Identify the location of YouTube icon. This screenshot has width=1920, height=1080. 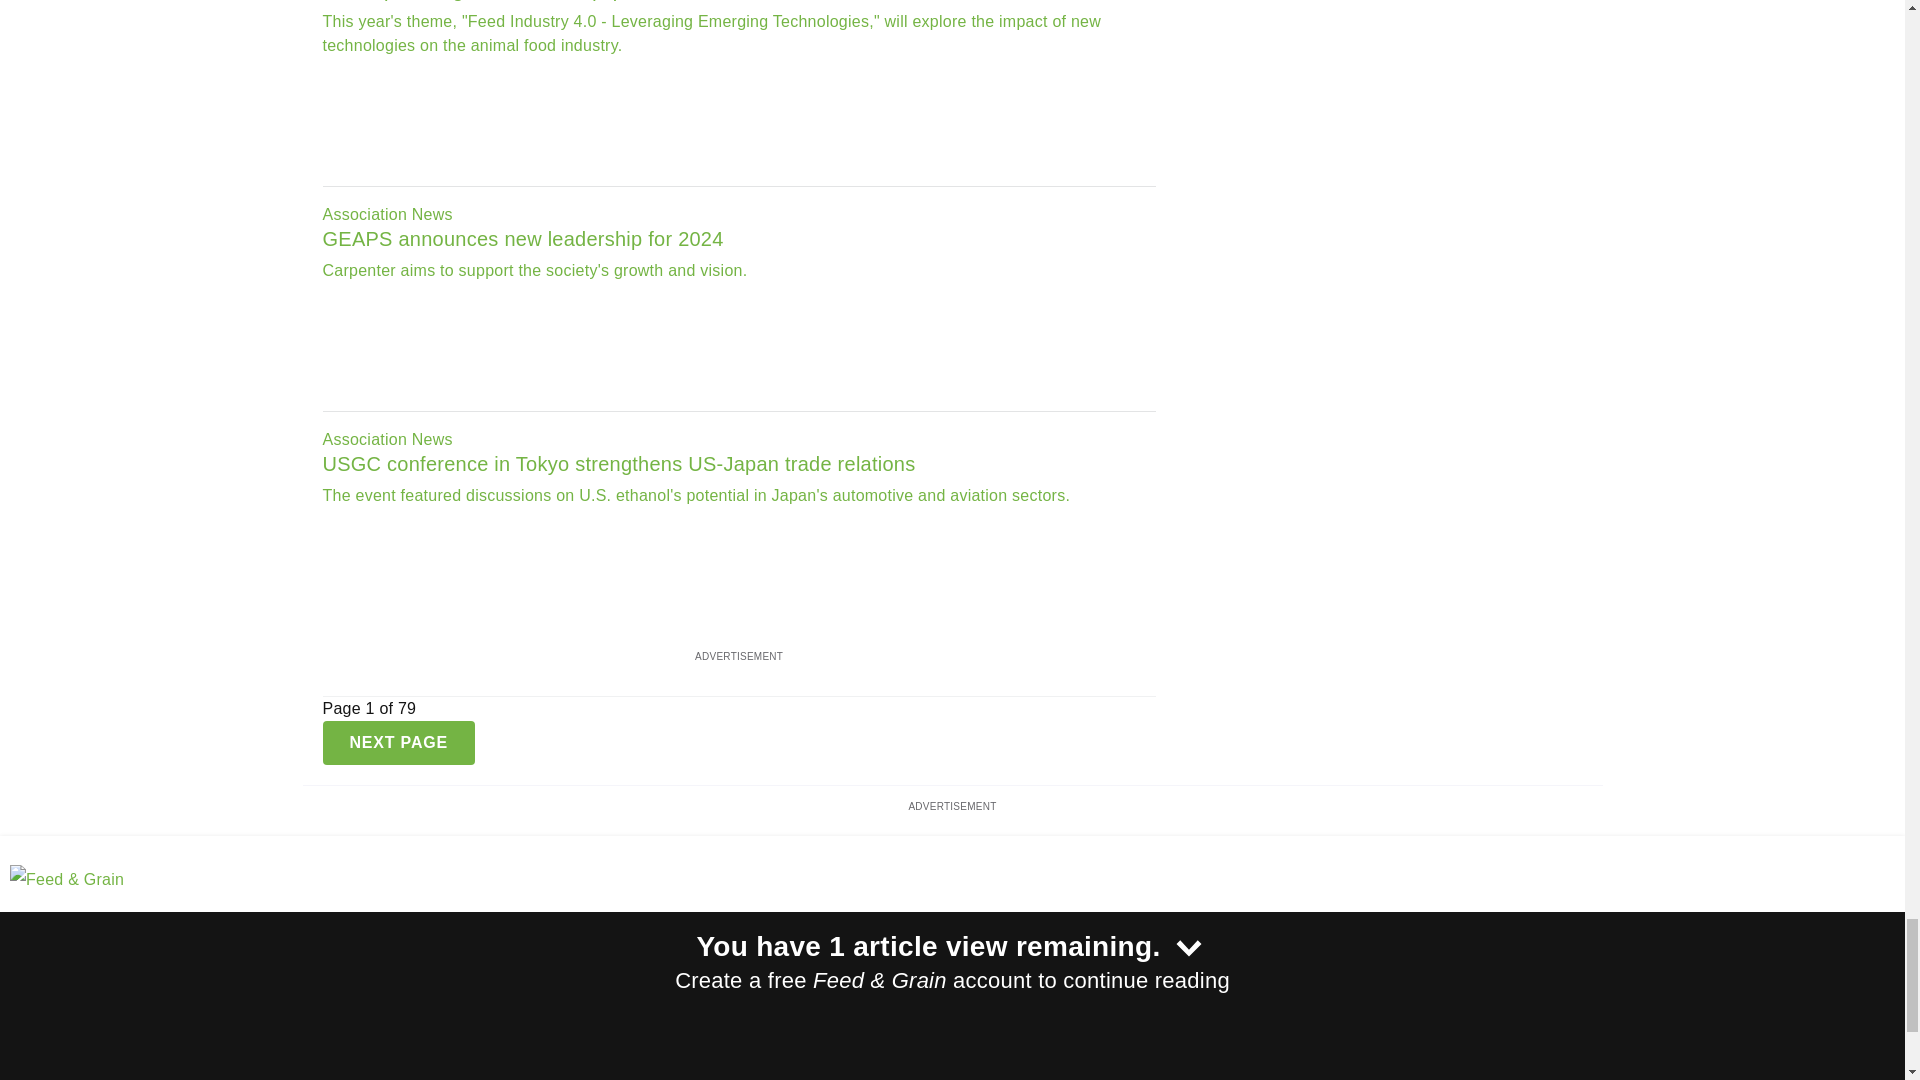
(120, 974).